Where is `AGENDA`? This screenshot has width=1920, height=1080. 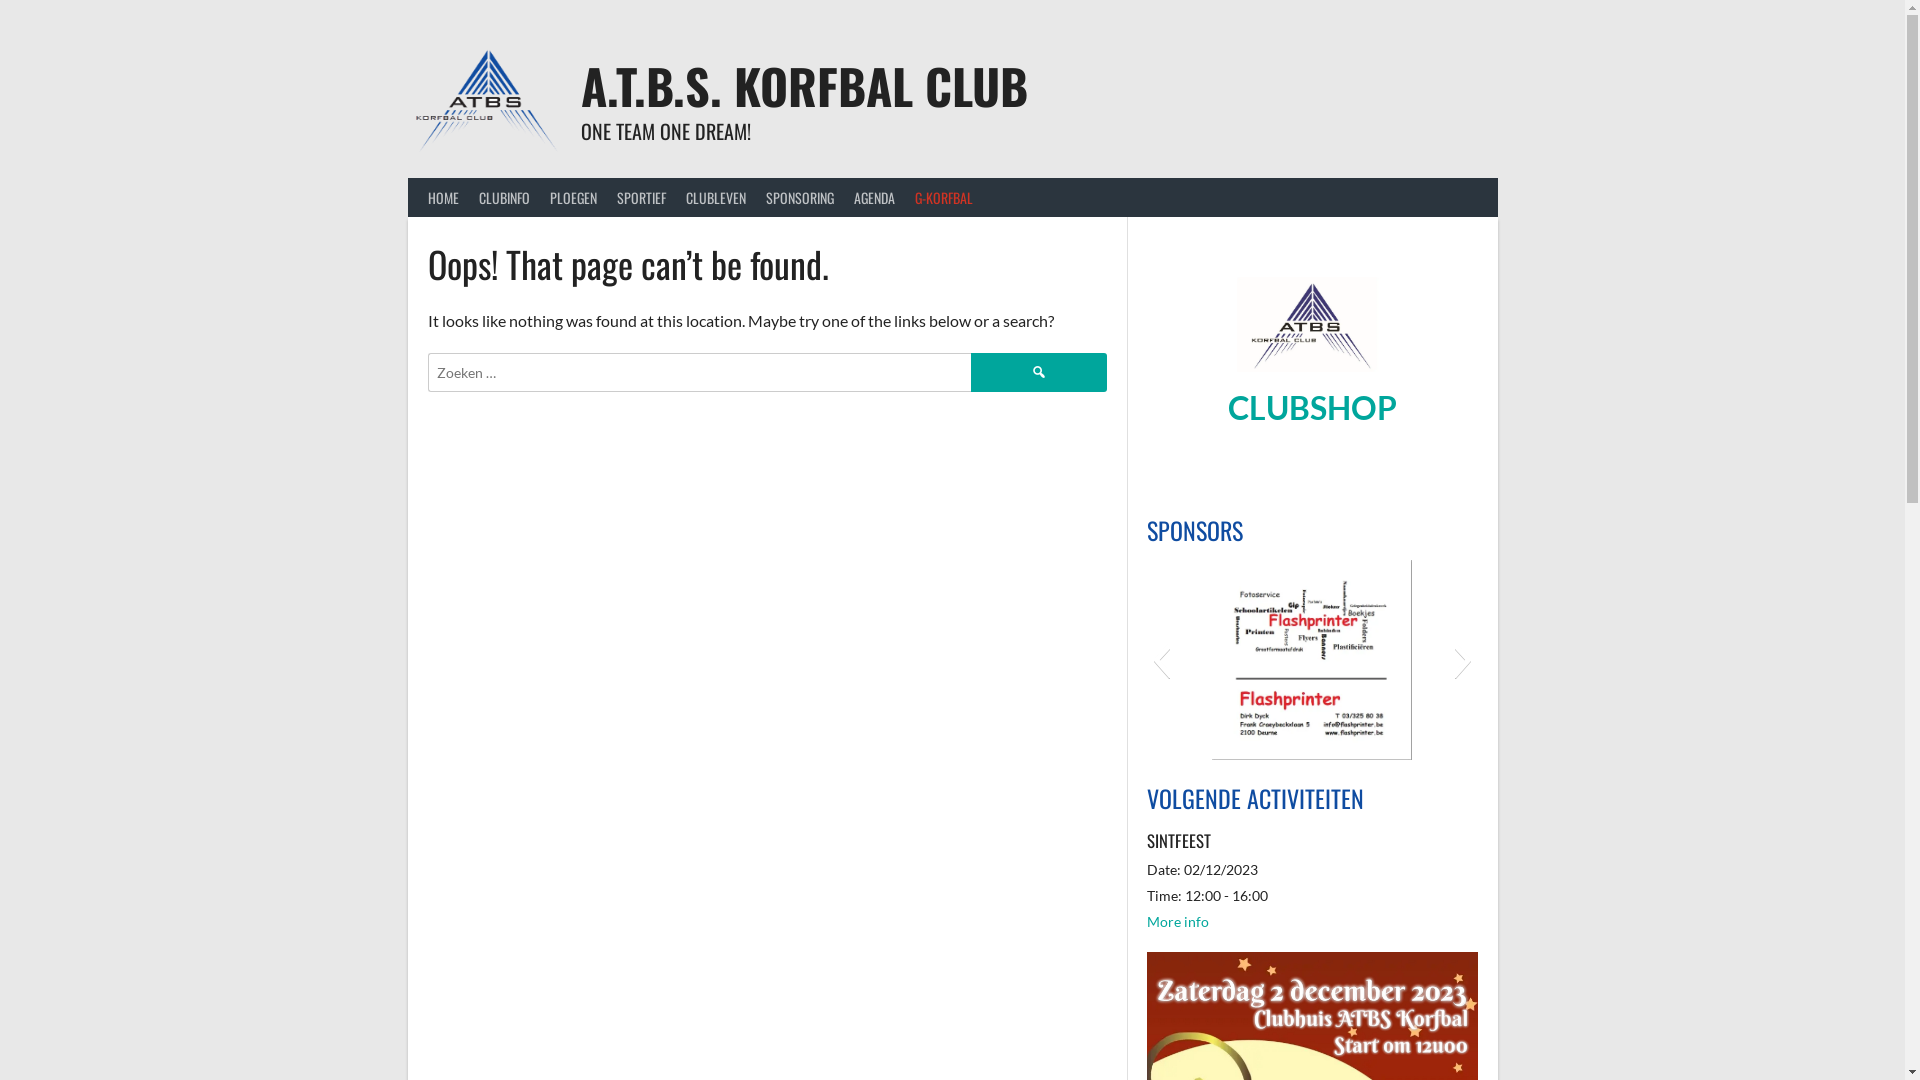
AGENDA is located at coordinates (874, 198).